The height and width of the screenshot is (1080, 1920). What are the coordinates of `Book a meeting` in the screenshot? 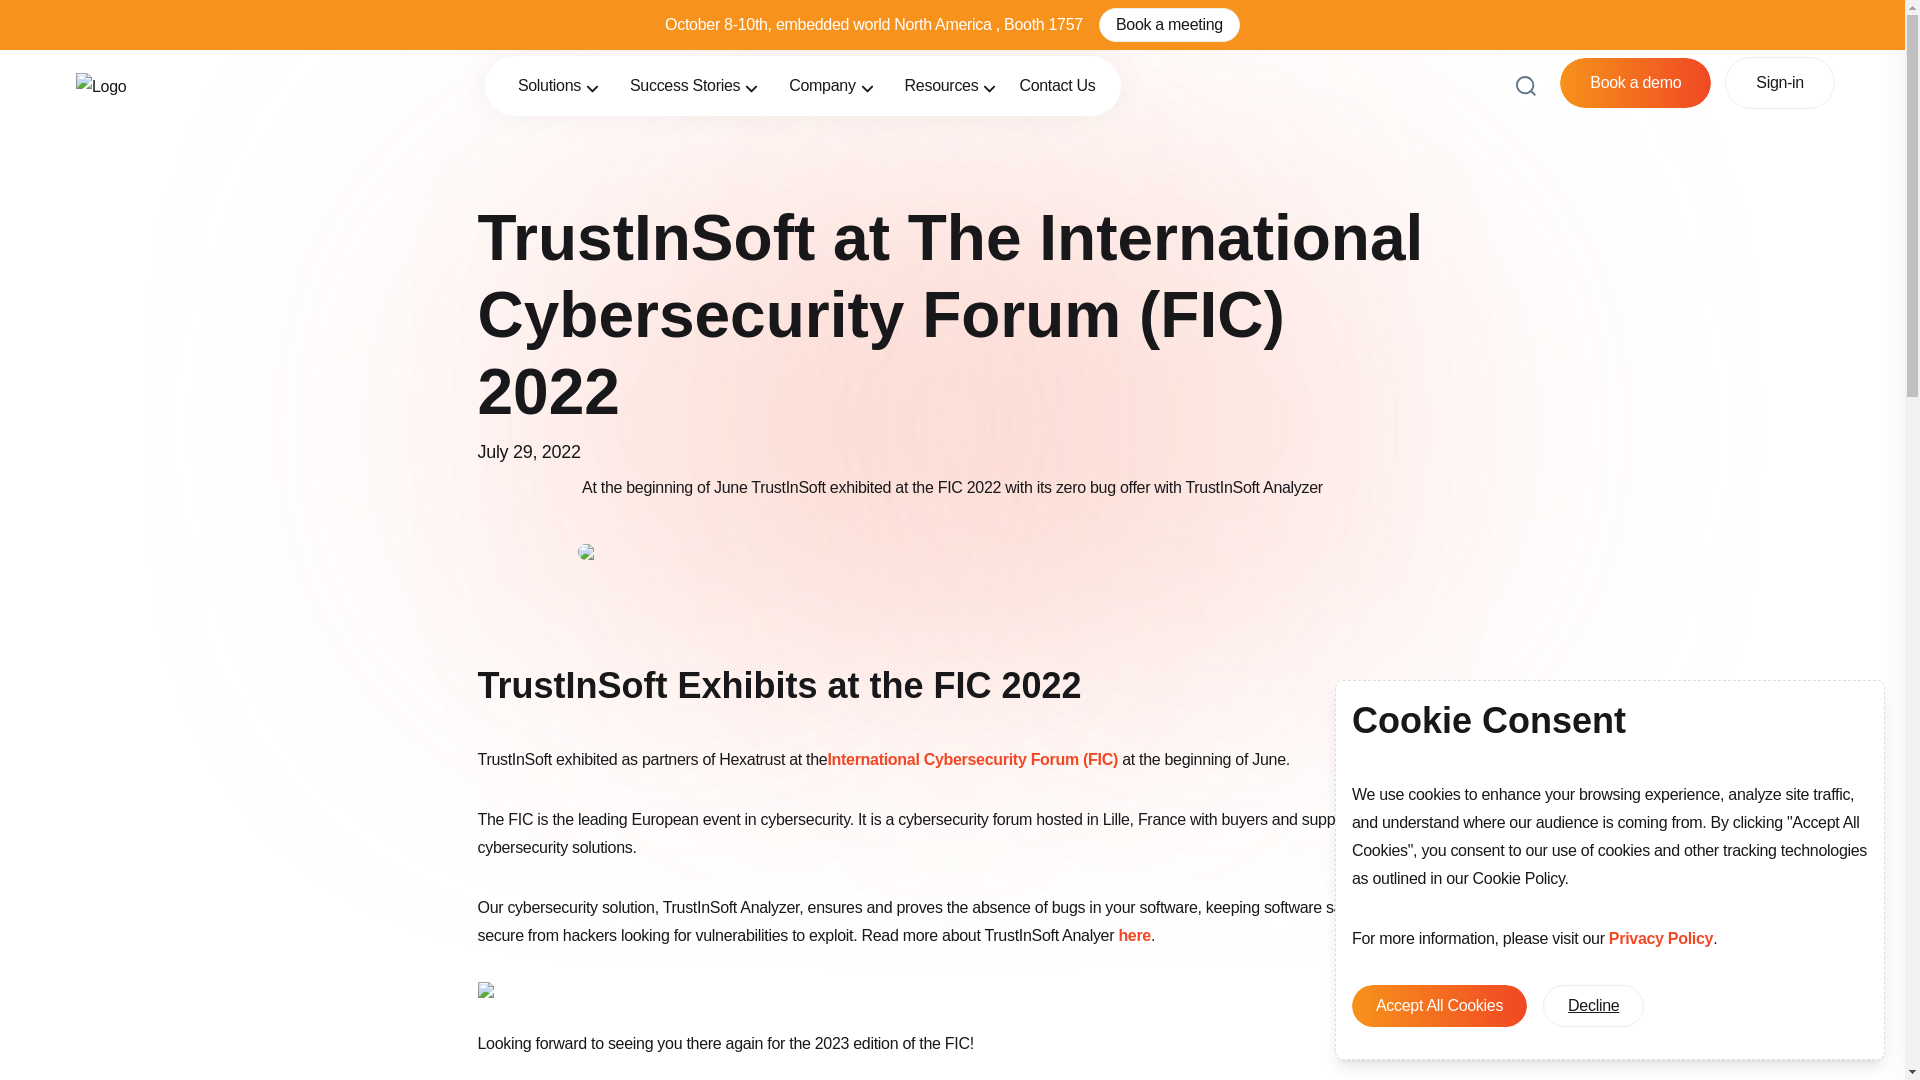 It's located at (1169, 24).